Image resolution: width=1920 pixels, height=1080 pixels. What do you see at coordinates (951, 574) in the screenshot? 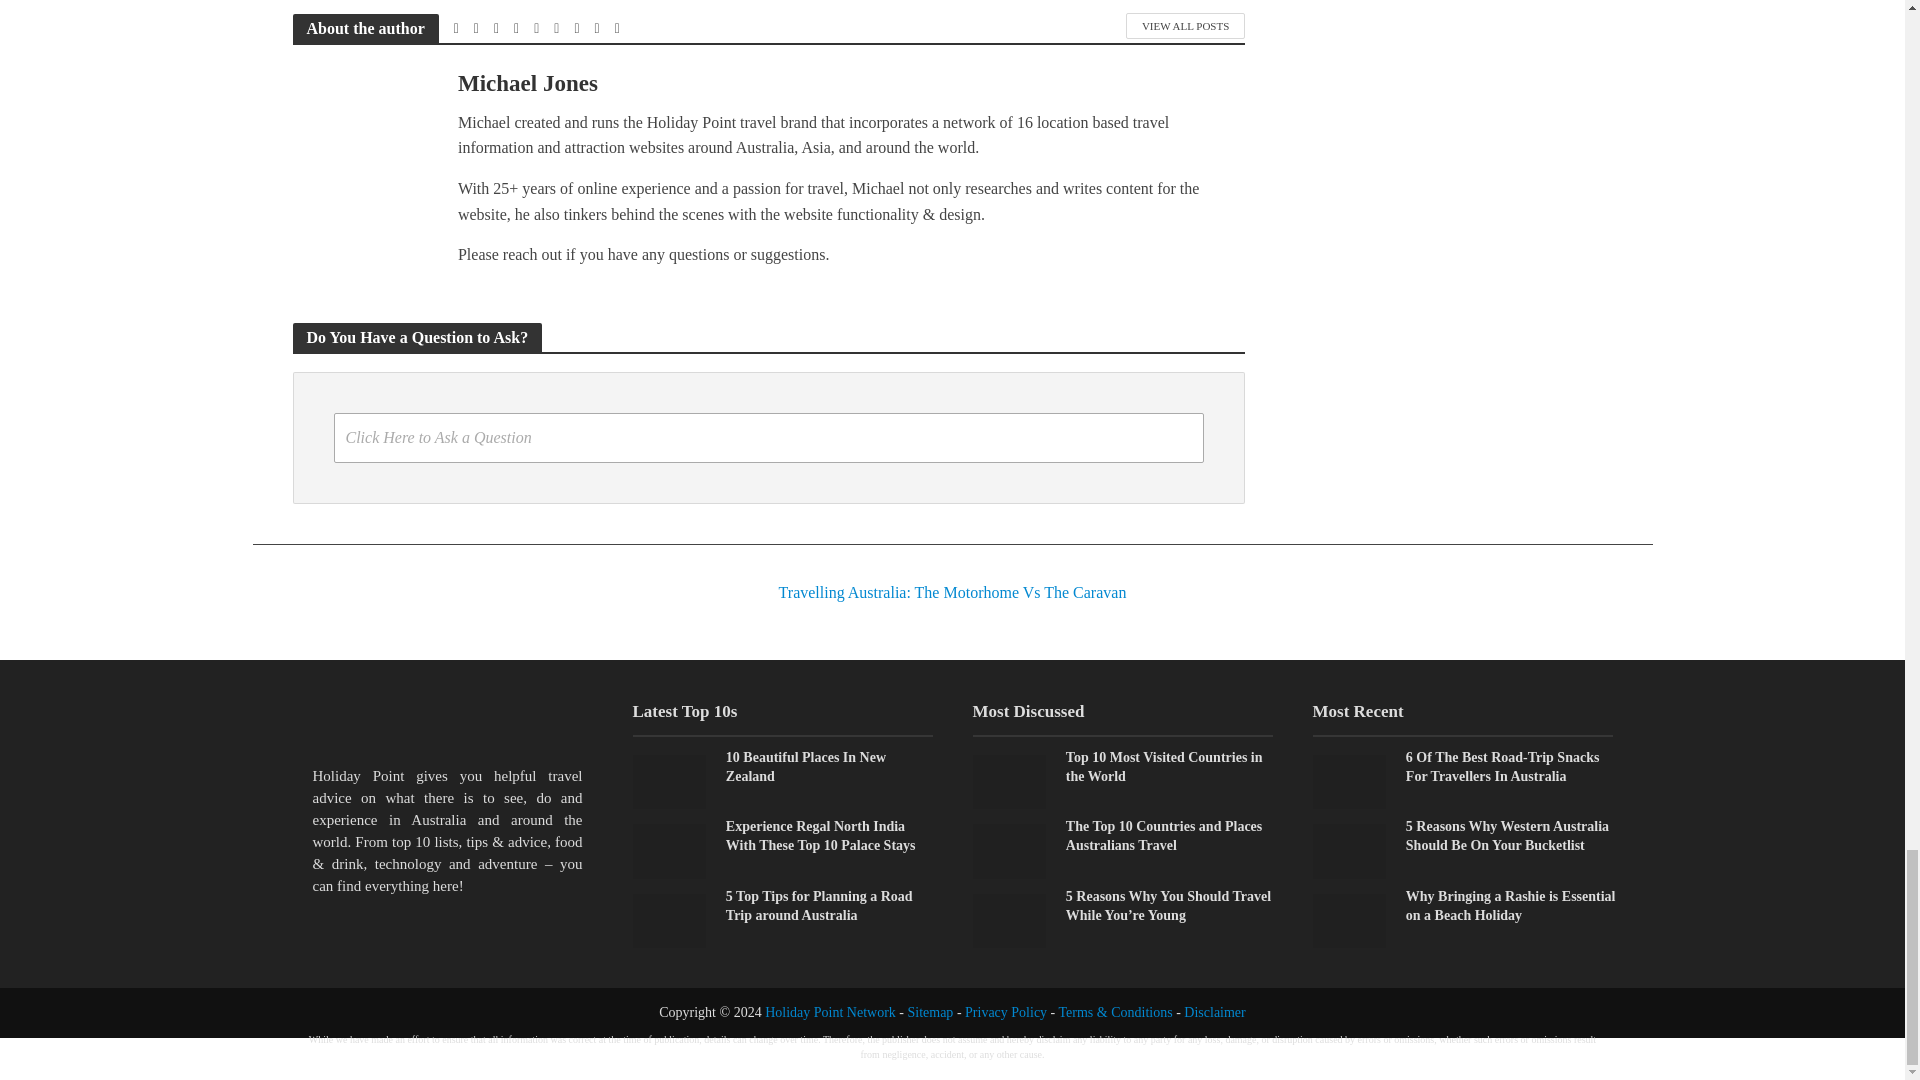
I see `Travelling Australia: The Motorhome Vs The Caravan` at bounding box center [951, 574].